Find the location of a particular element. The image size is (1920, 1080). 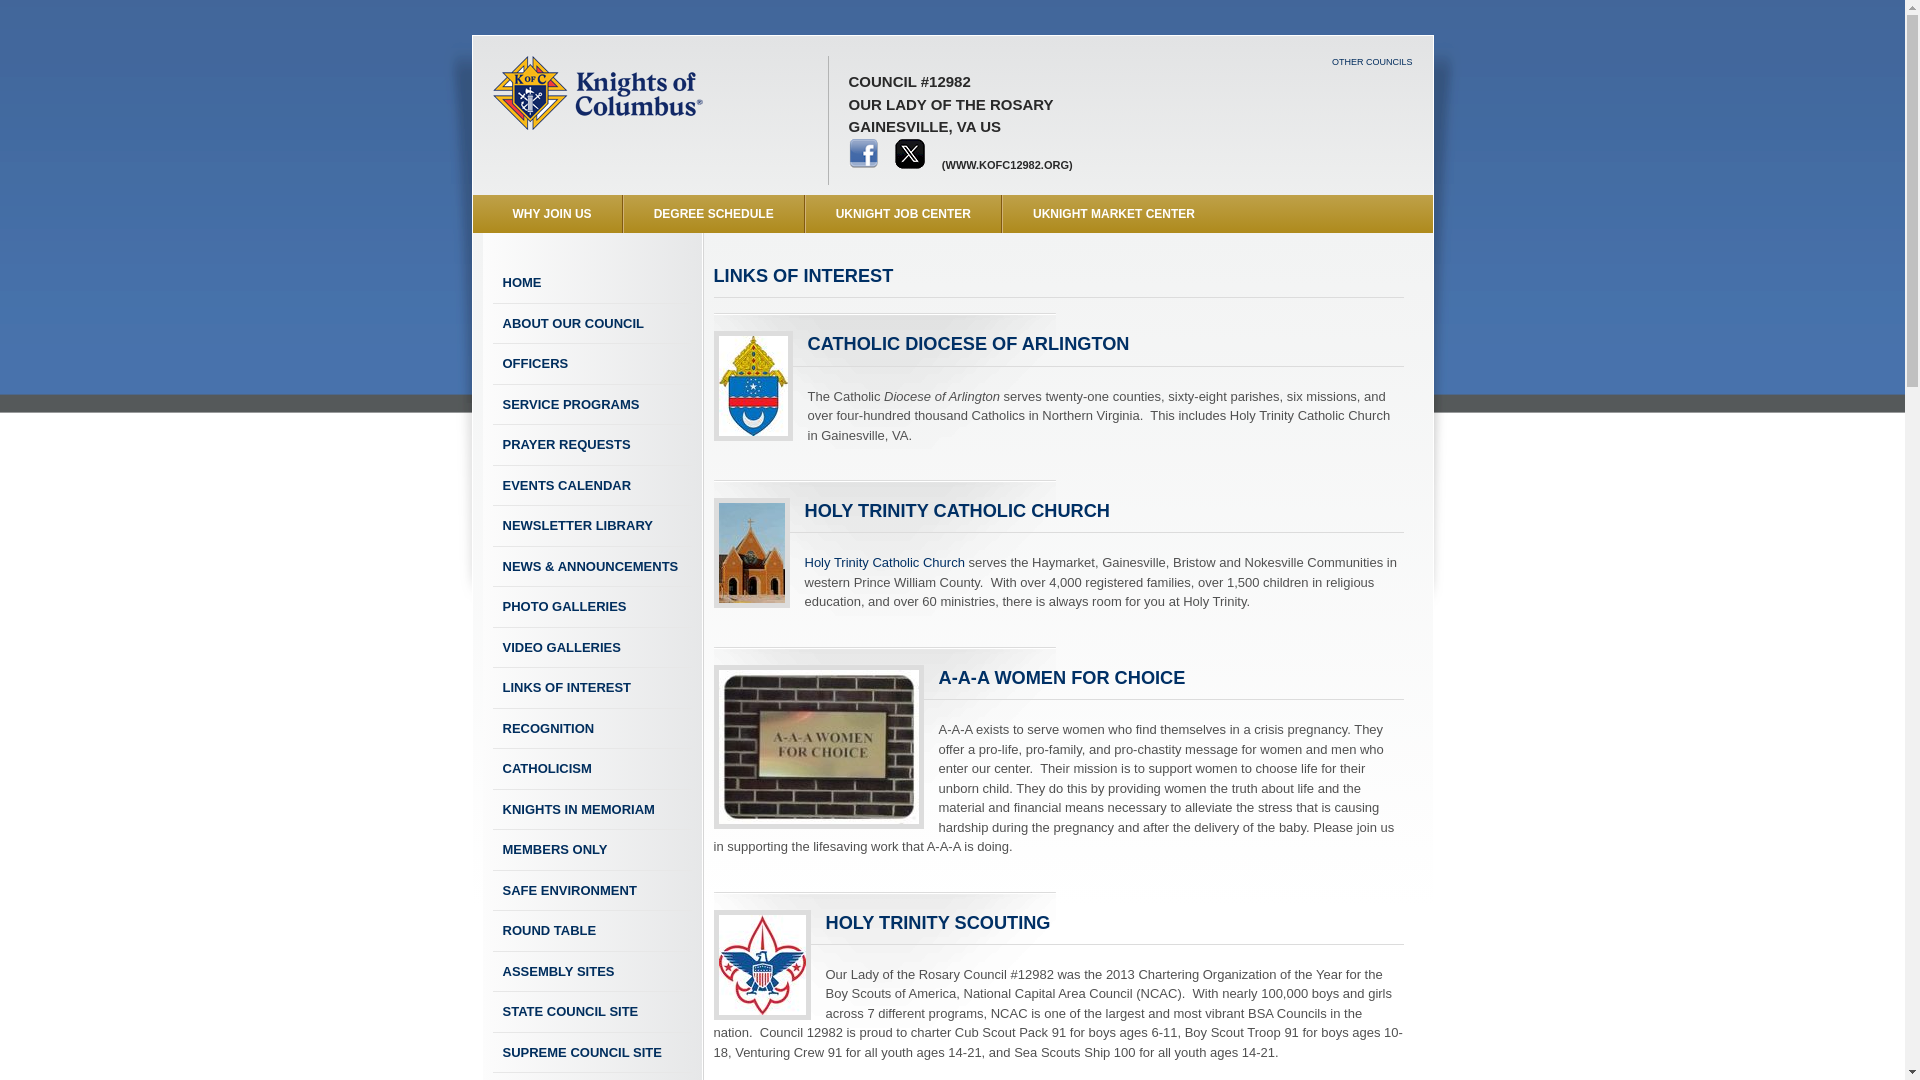

CATHOLICISM is located at coordinates (591, 769).